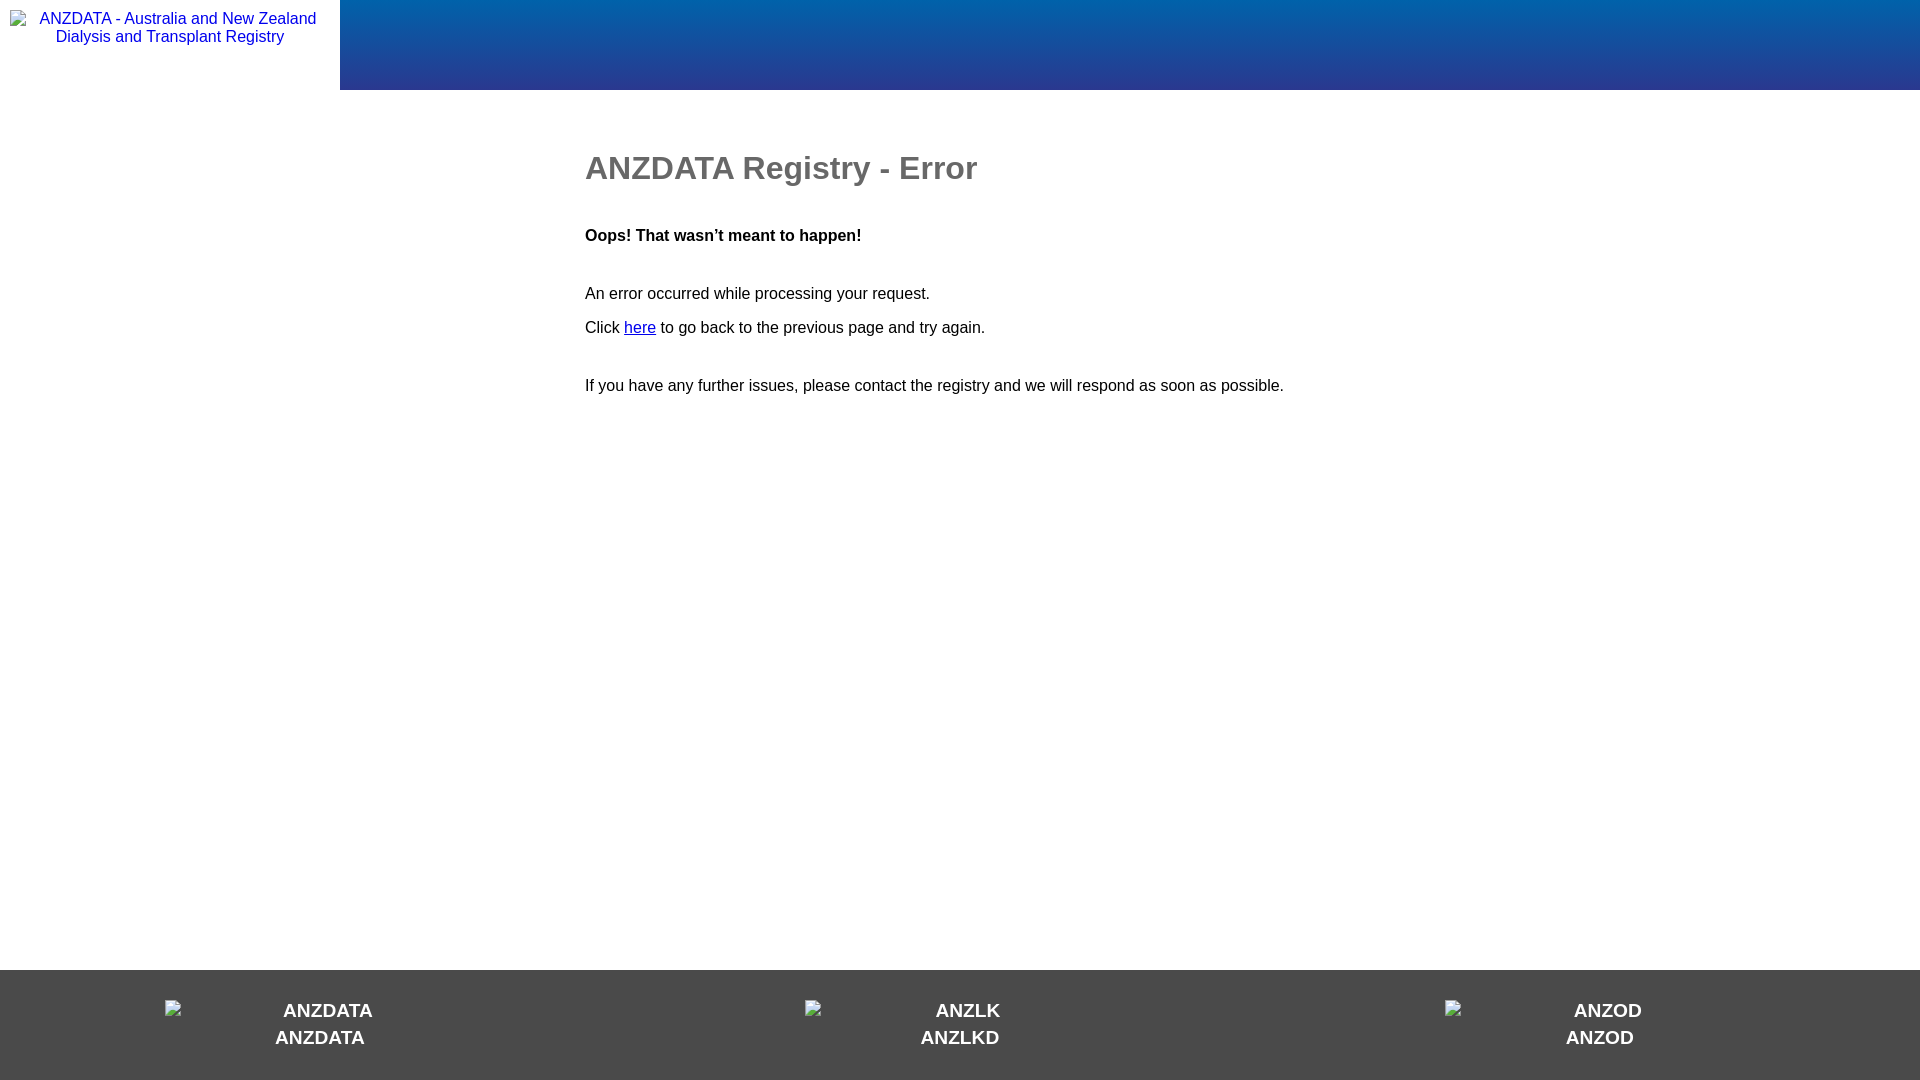 The height and width of the screenshot is (1080, 1920). I want to click on ANZDATA, so click(320, 1024).